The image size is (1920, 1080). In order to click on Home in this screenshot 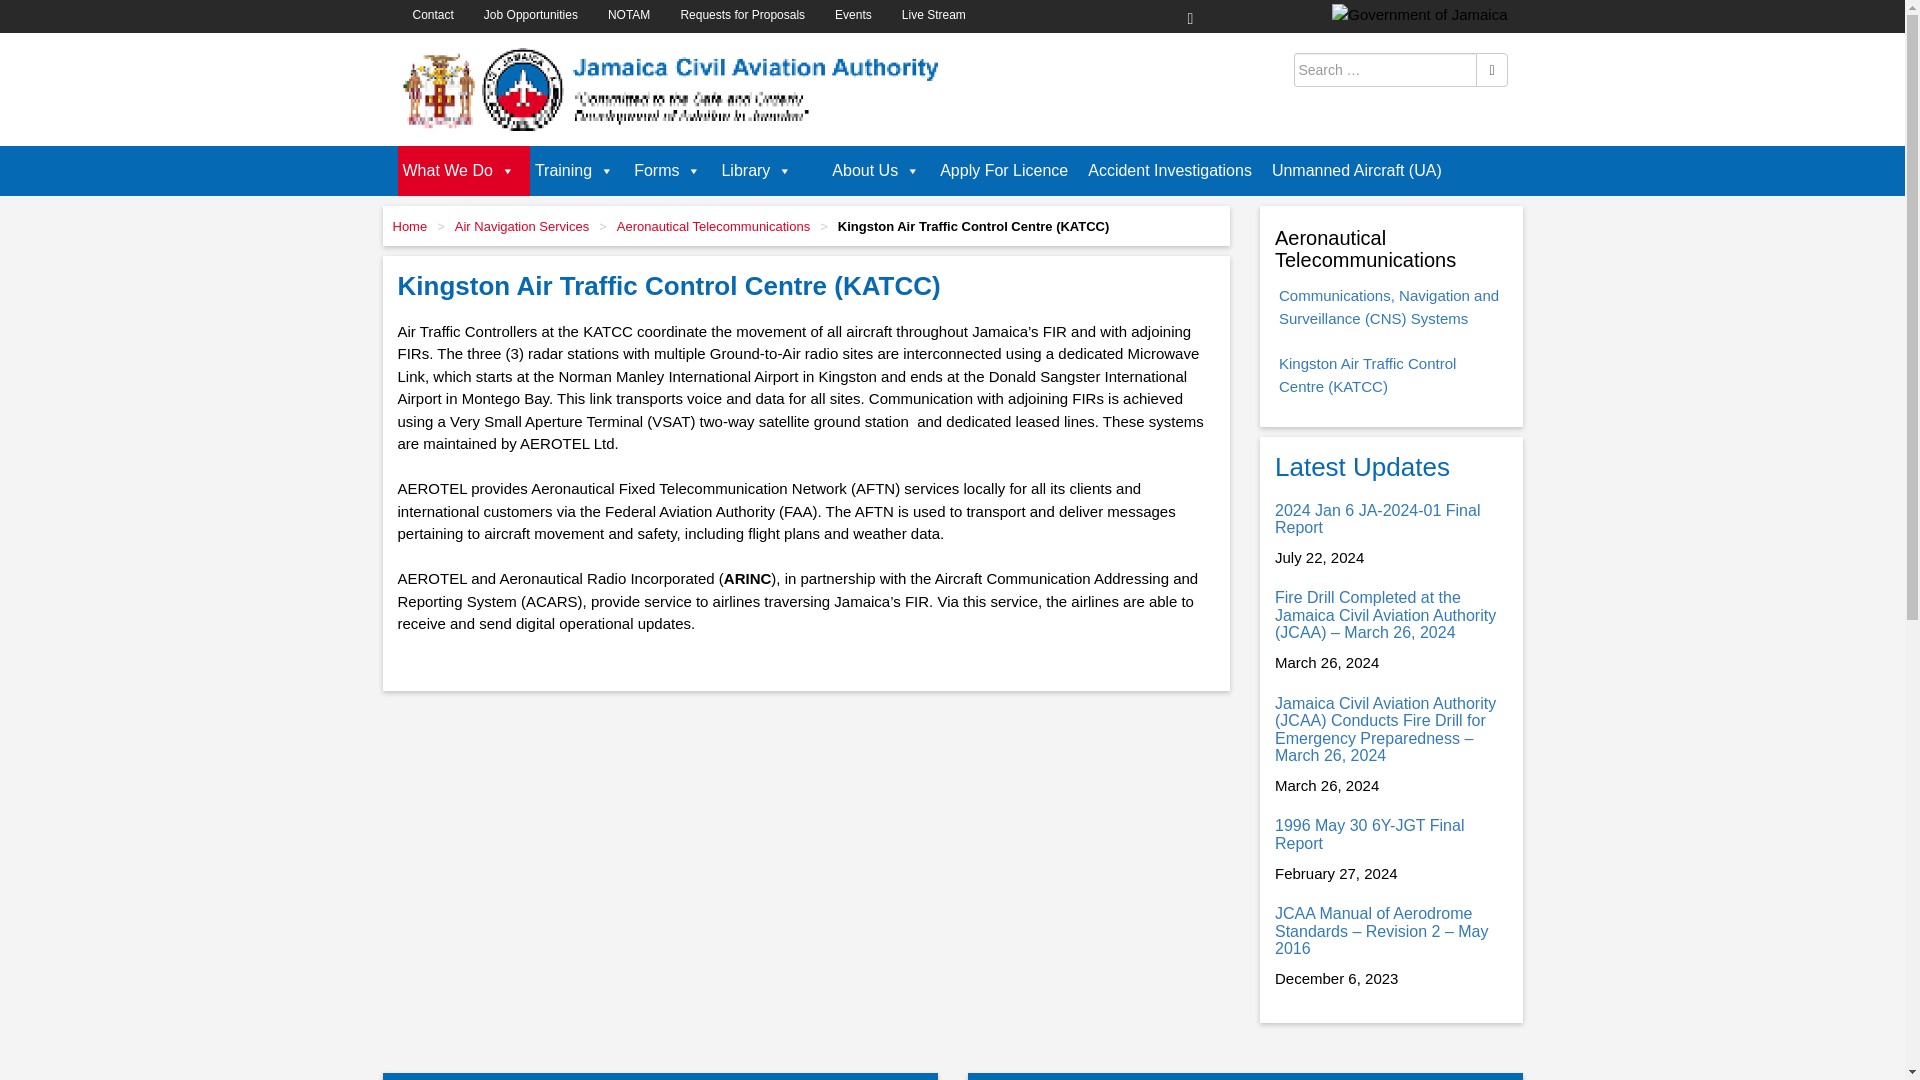, I will do `click(408, 226)`.